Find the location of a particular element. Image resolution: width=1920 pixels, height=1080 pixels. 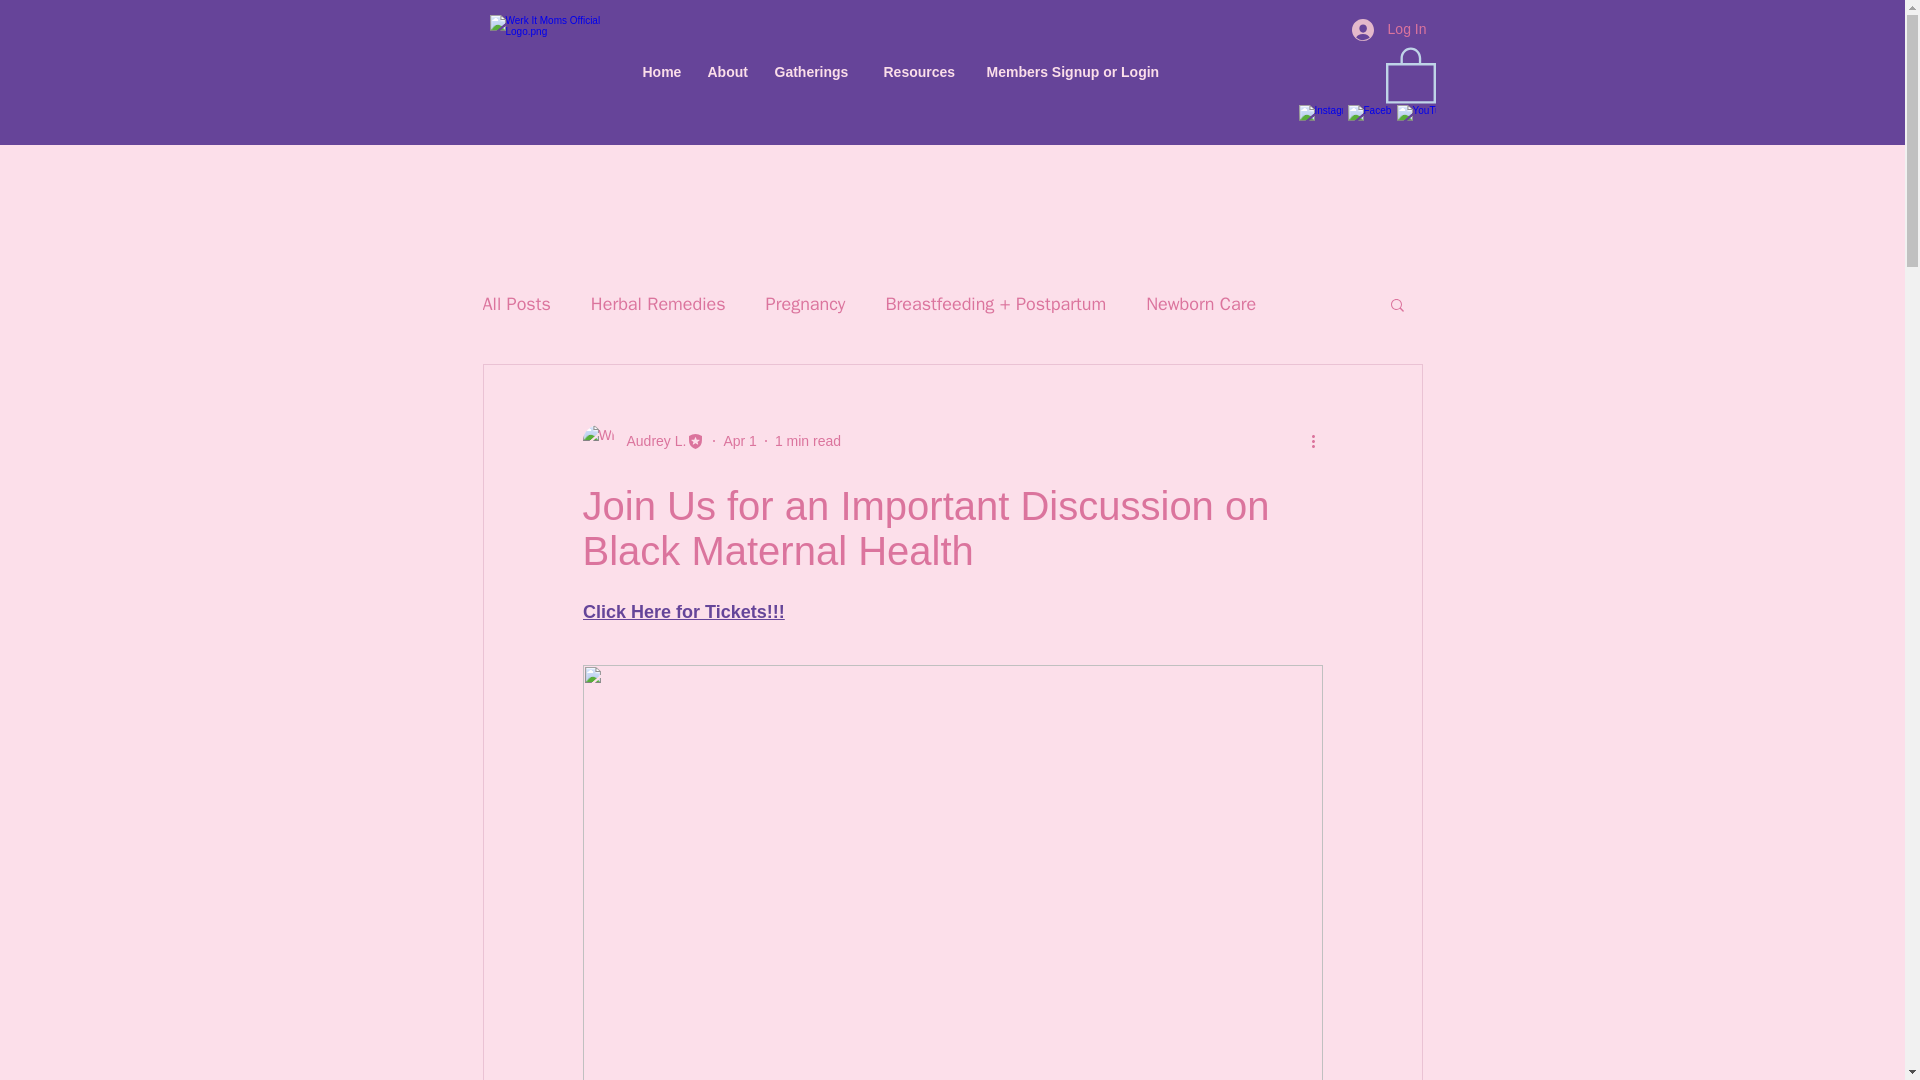

All Posts is located at coordinates (515, 304).